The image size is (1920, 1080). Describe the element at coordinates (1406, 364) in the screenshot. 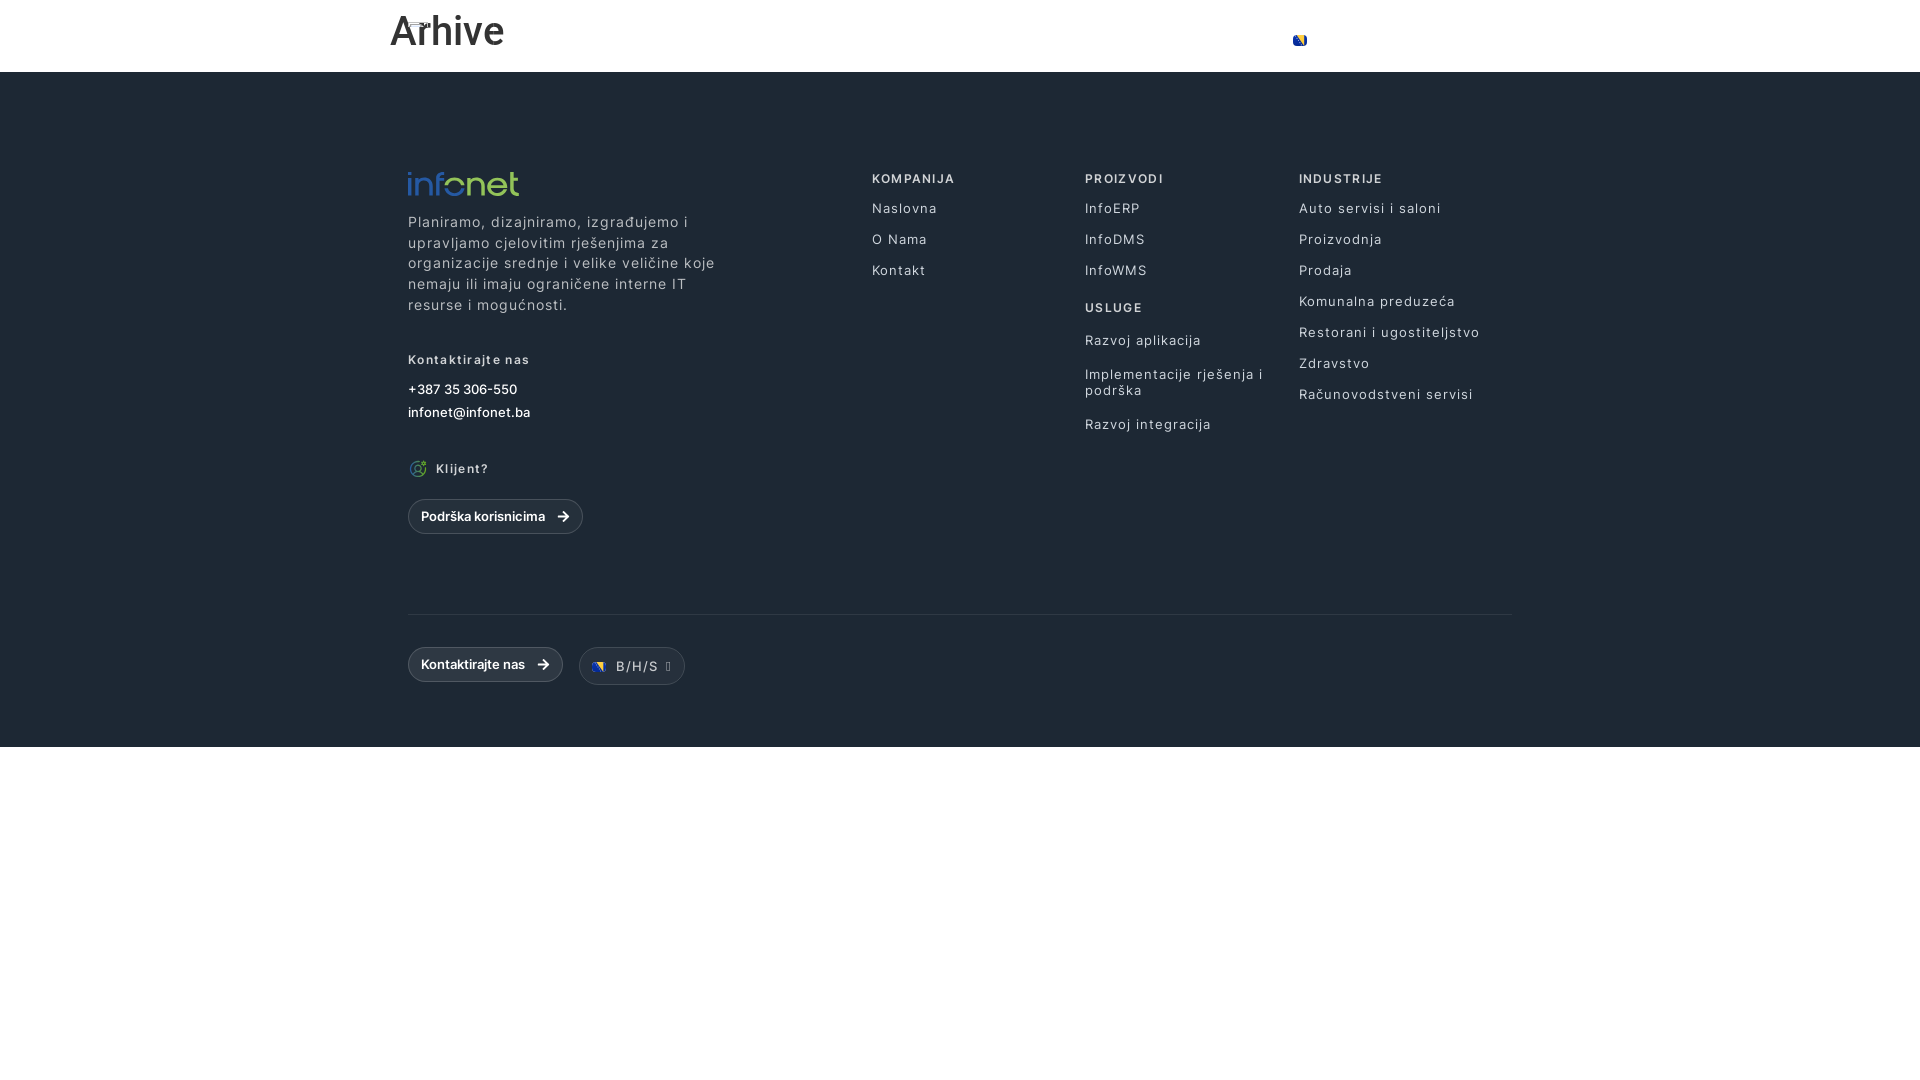

I see `Zdravstvo` at that location.